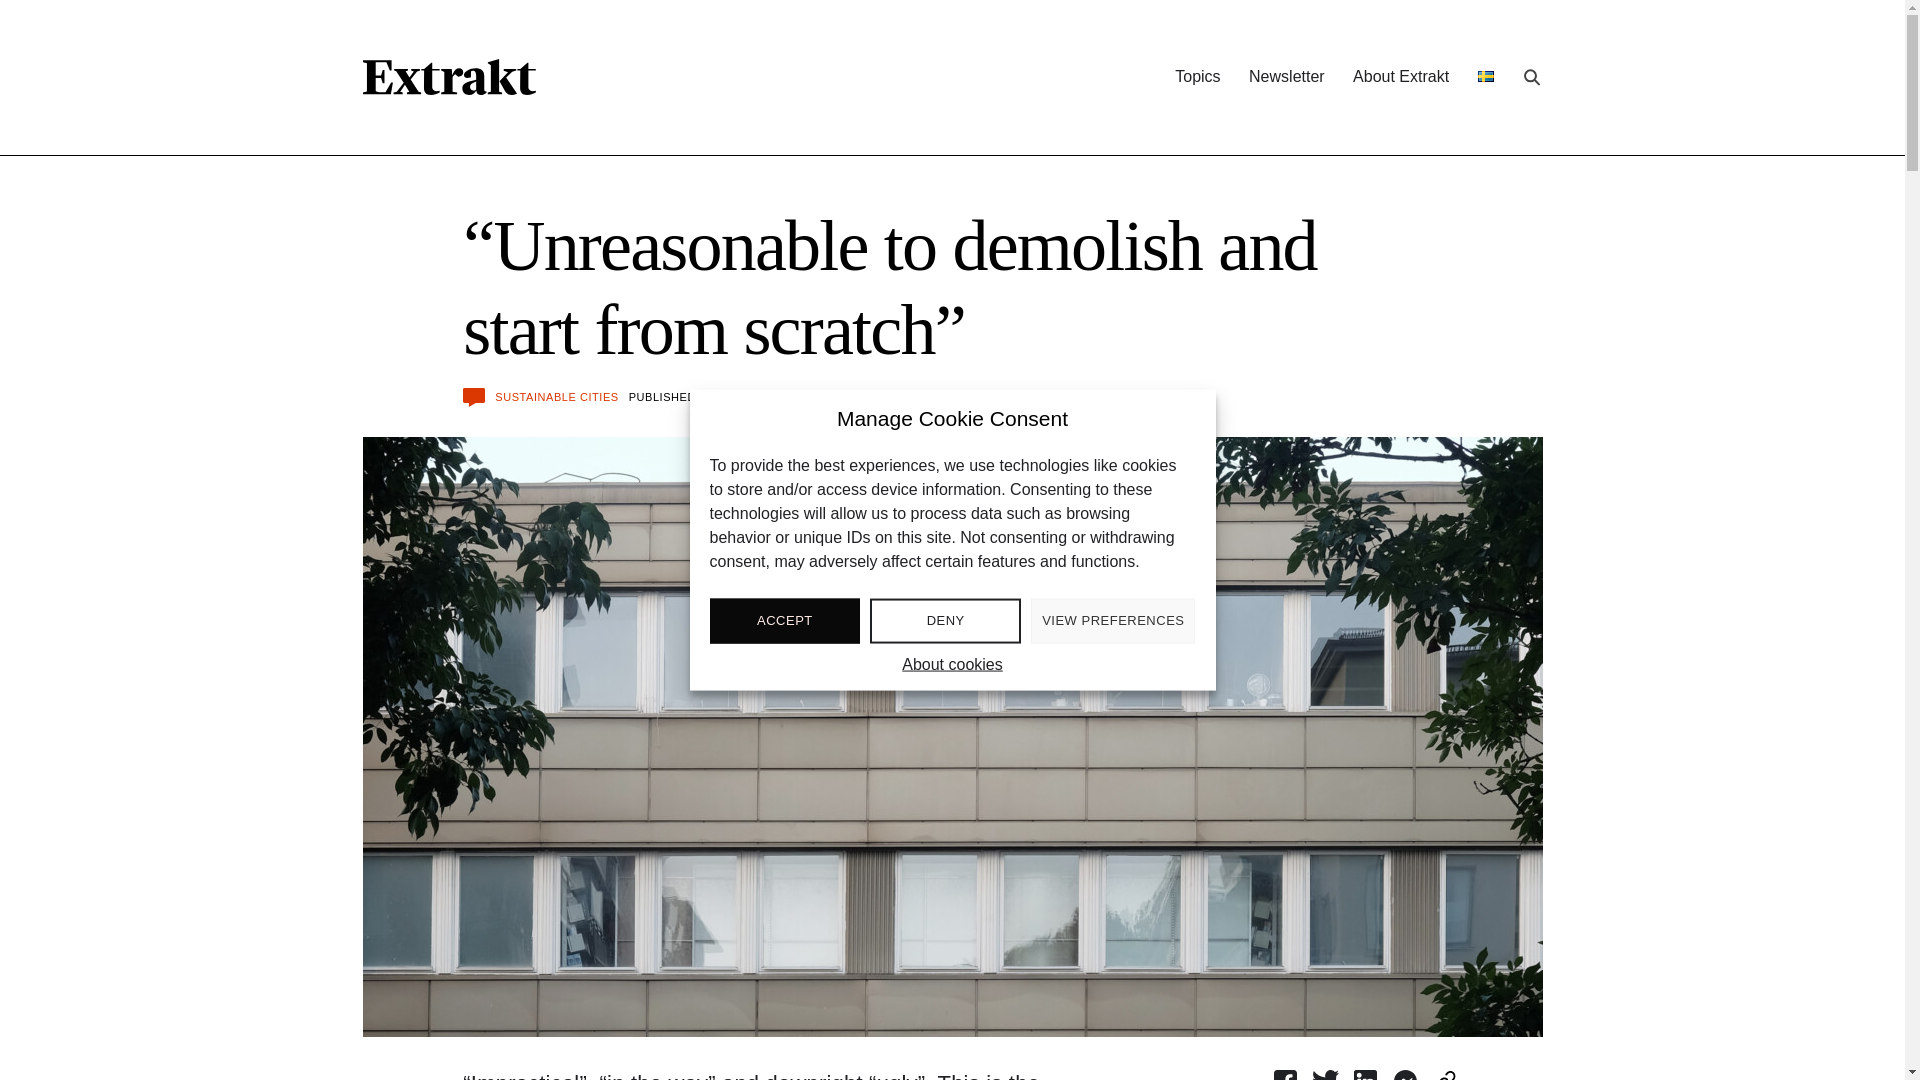 The height and width of the screenshot is (1080, 1920). What do you see at coordinates (785, 620) in the screenshot?
I see `ACCEPT` at bounding box center [785, 620].